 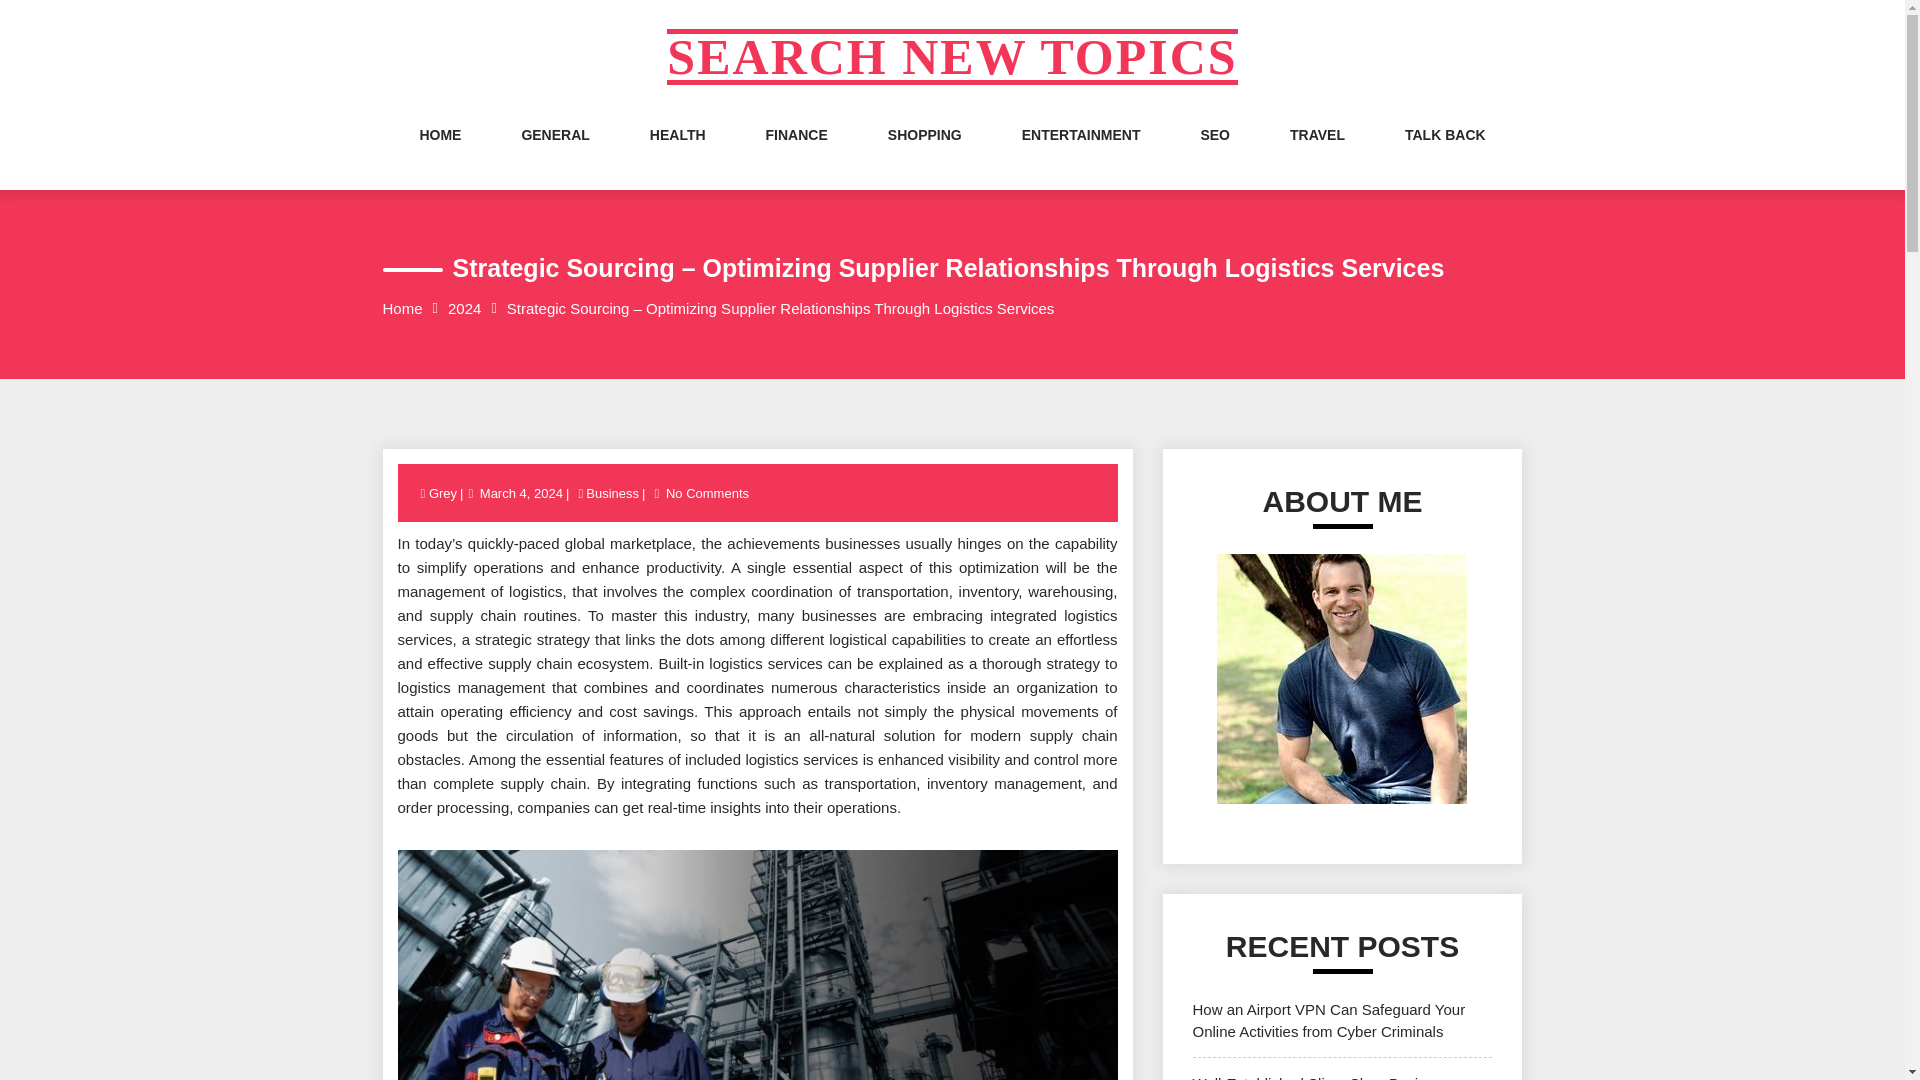 I want to click on TALK BACK, so click(x=1446, y=154).